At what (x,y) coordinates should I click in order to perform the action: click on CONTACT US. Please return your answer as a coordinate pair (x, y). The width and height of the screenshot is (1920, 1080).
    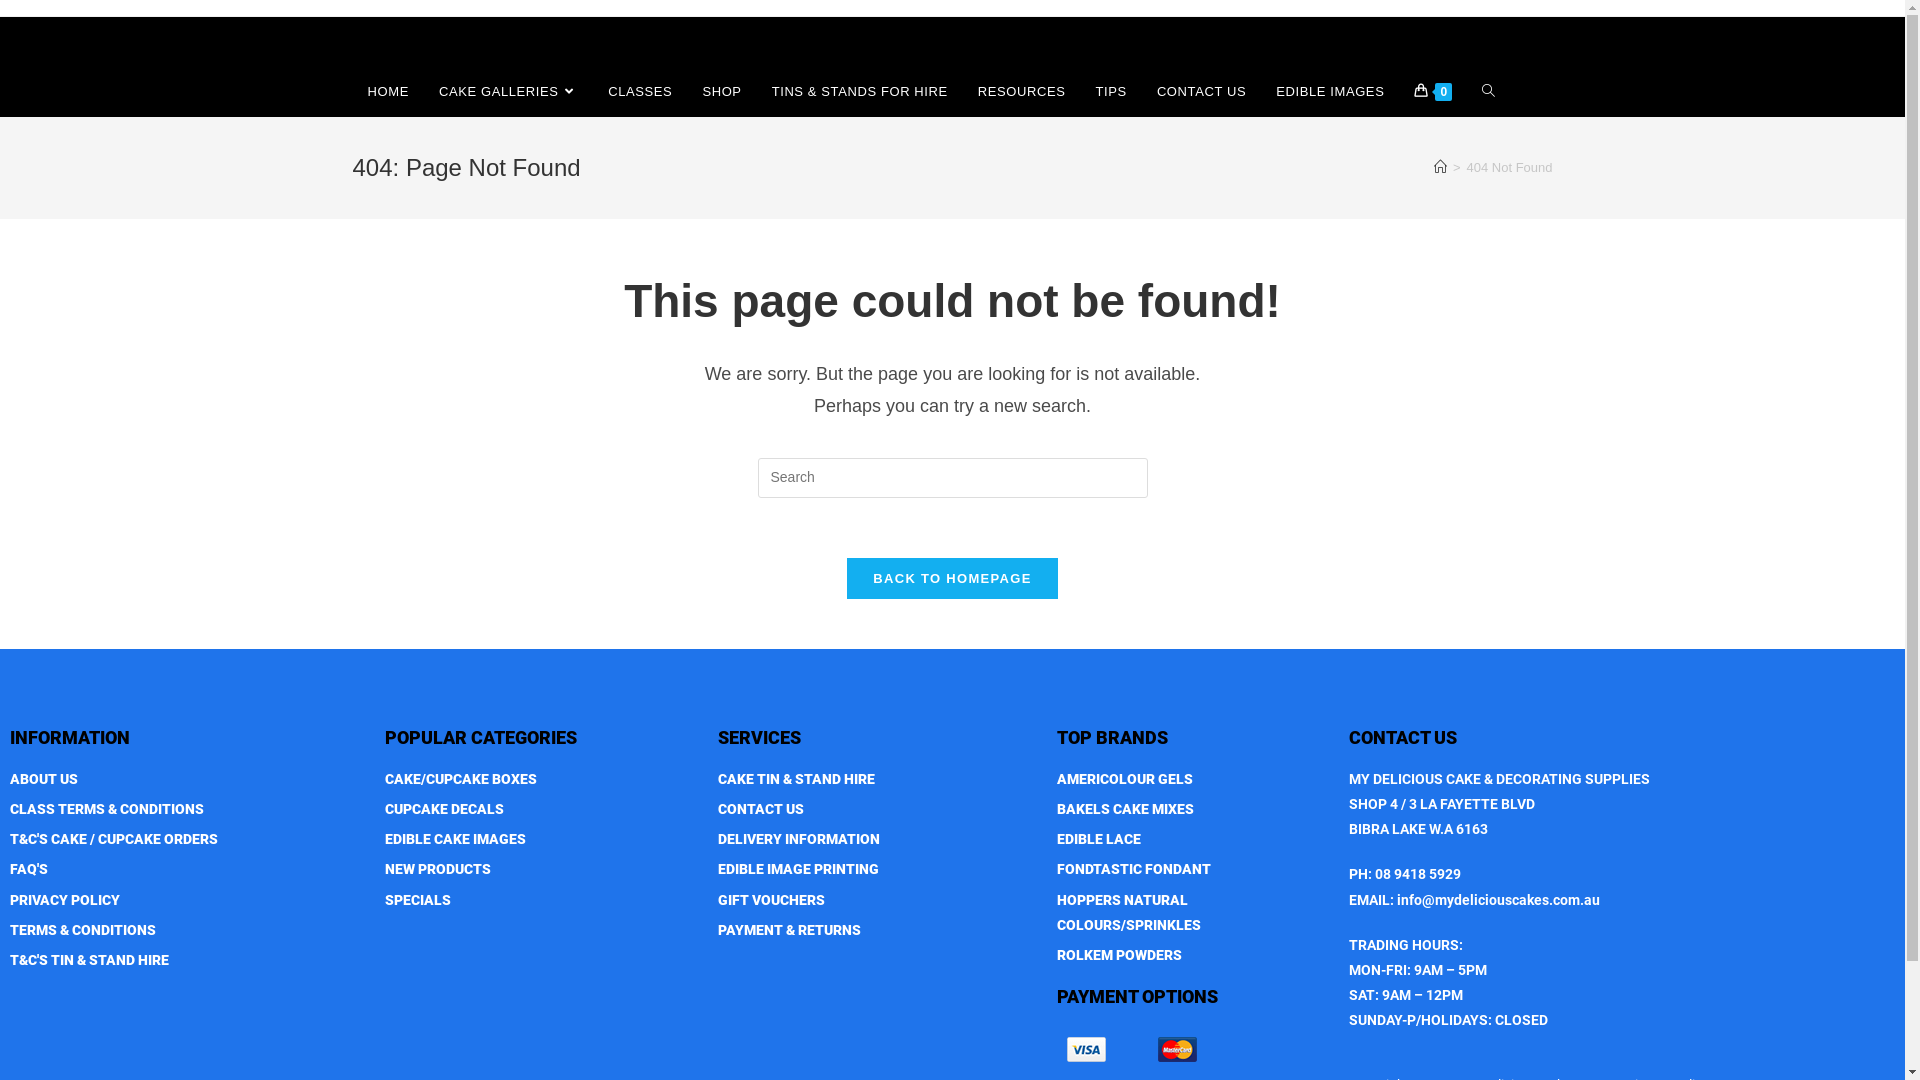
    Looking at the image, I should click on (1202, 92).